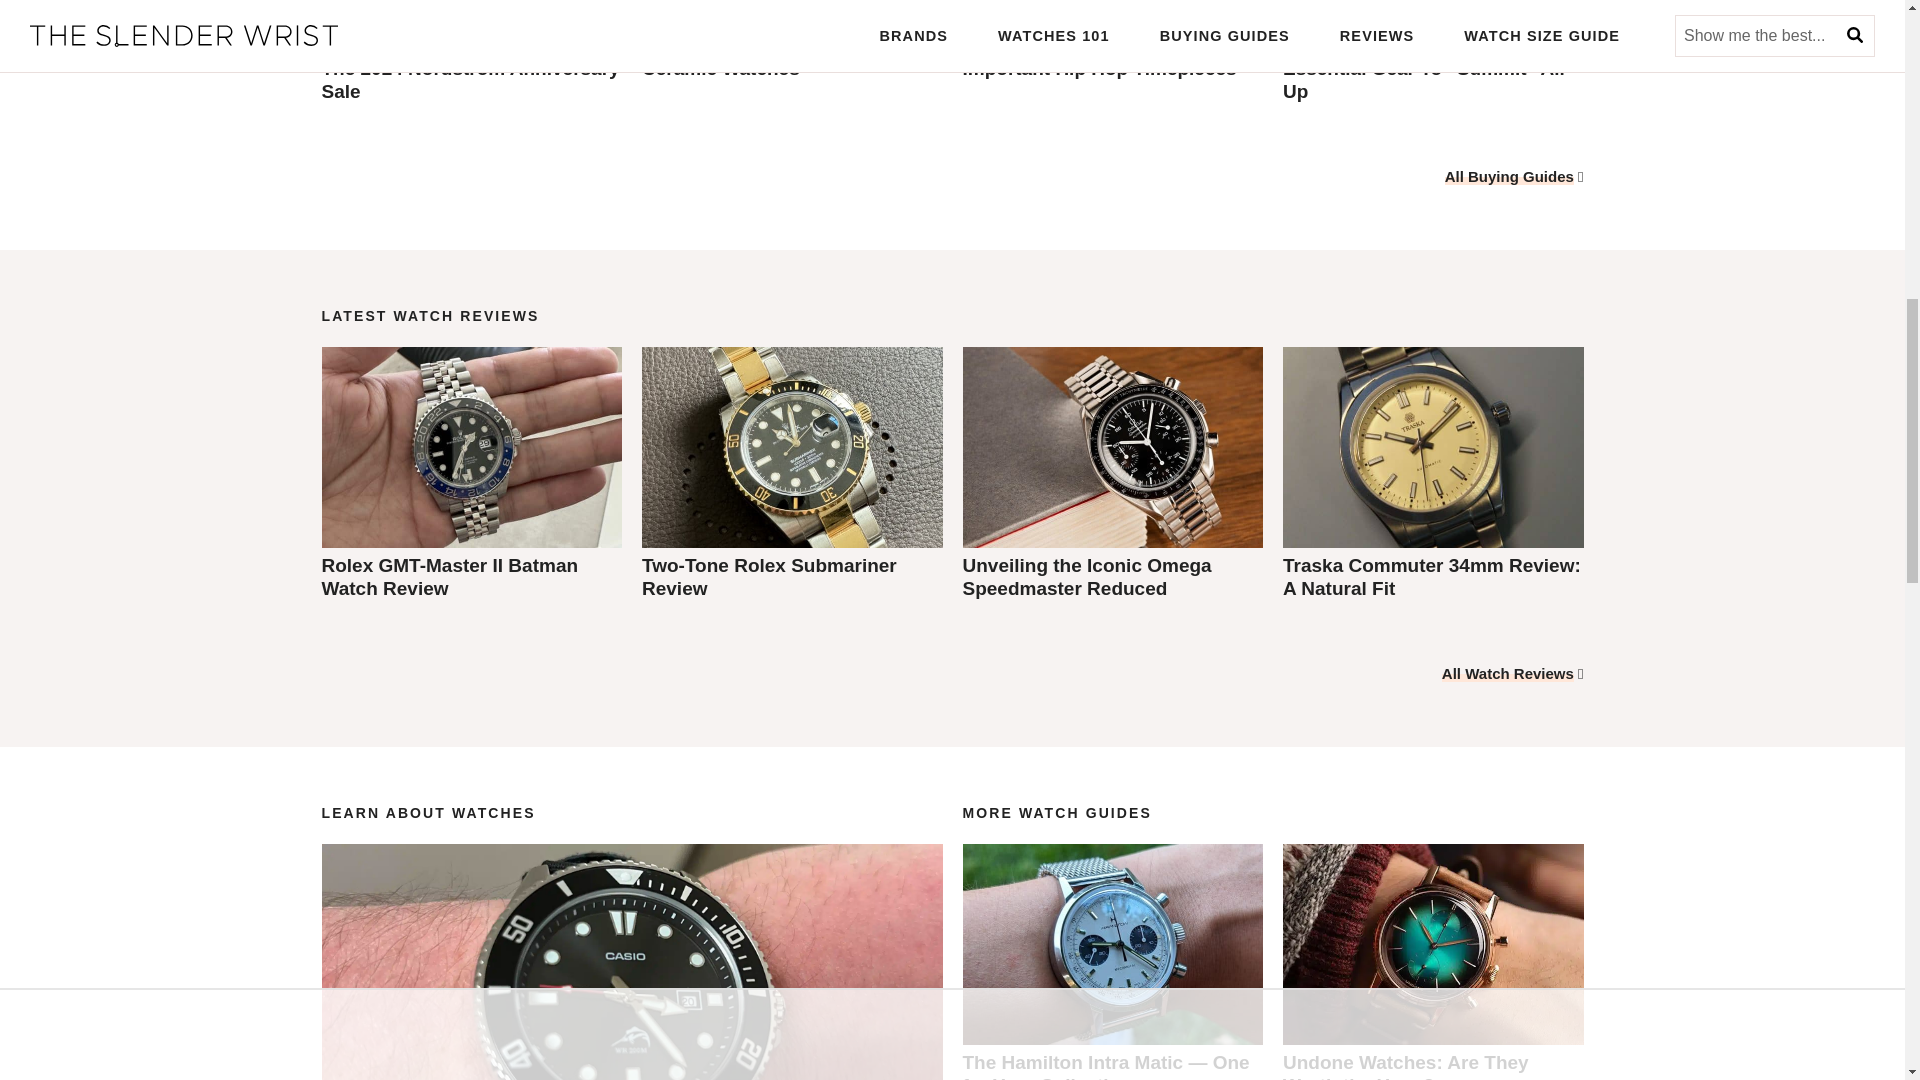  I want to click on All Watch Reviews, so click(1508, 673).